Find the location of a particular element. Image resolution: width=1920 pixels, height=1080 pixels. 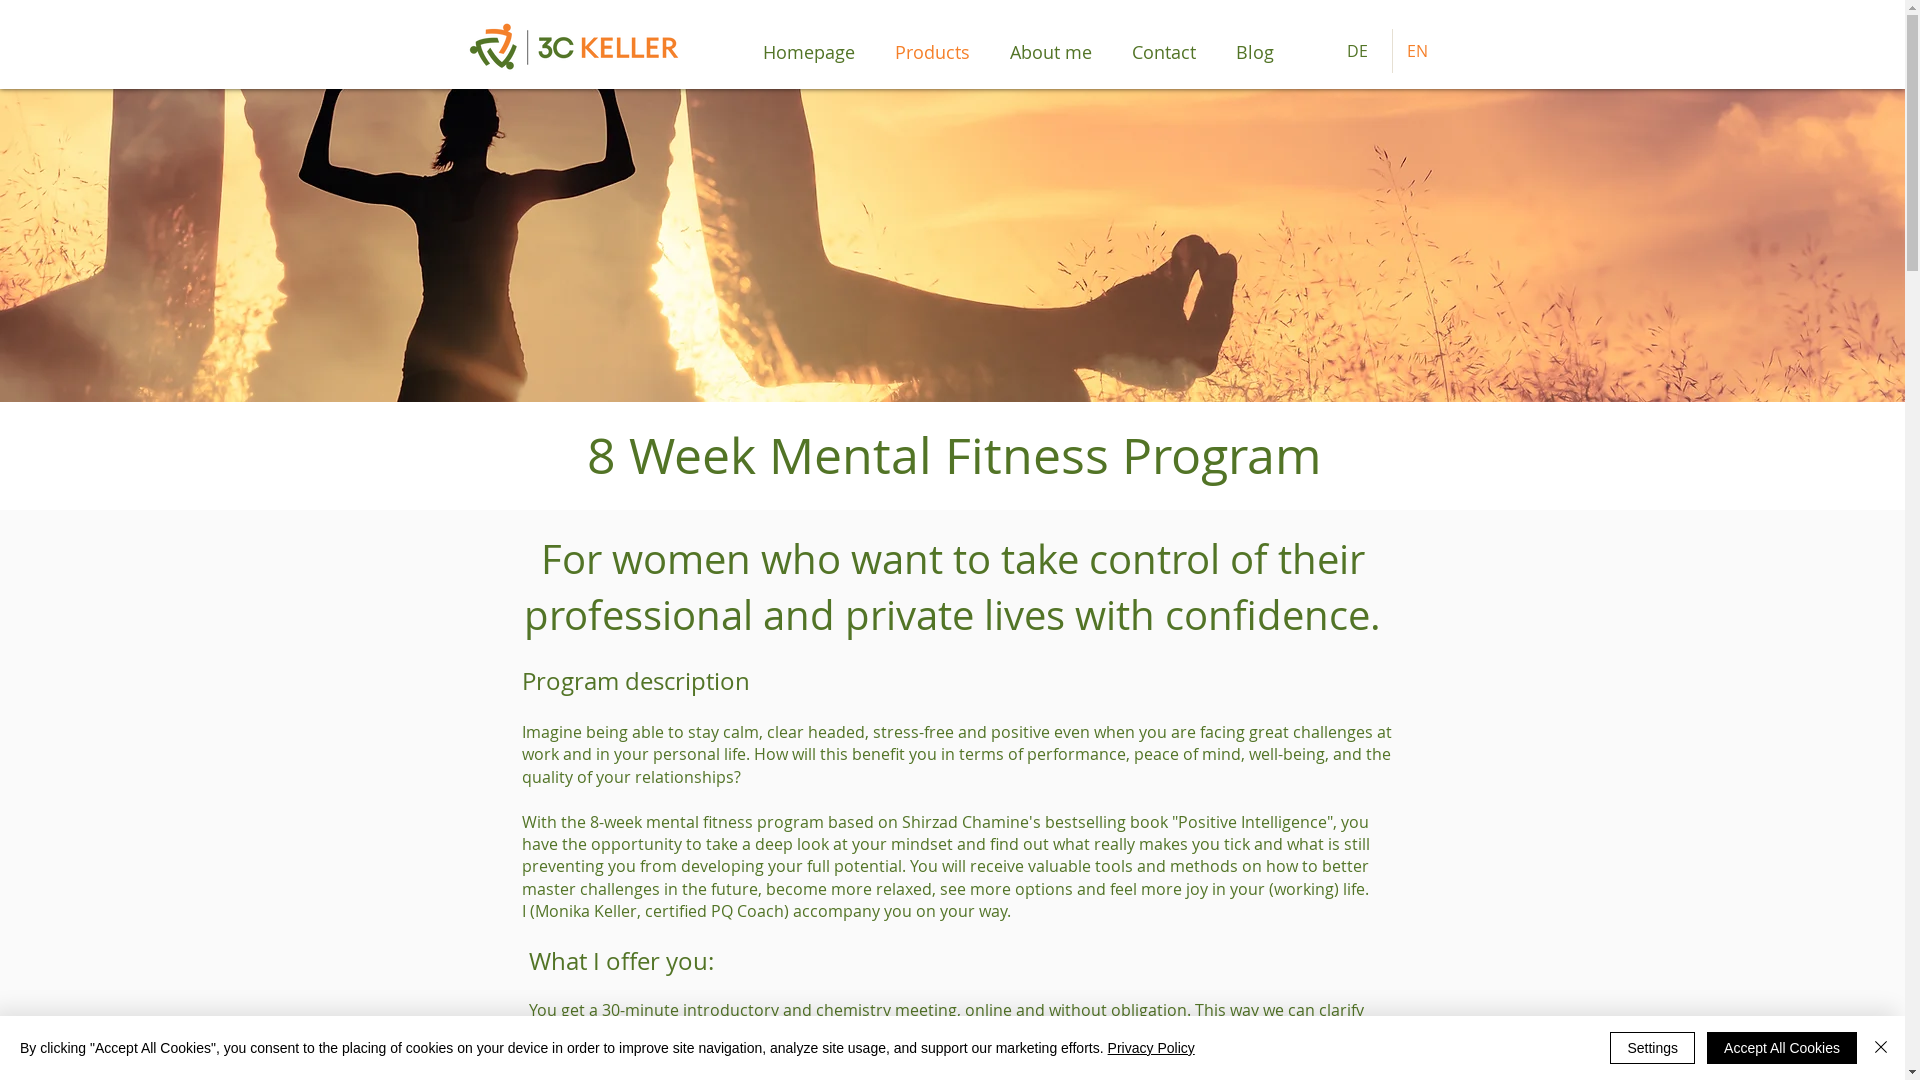

Homepage is located at coordinates (808, 52).